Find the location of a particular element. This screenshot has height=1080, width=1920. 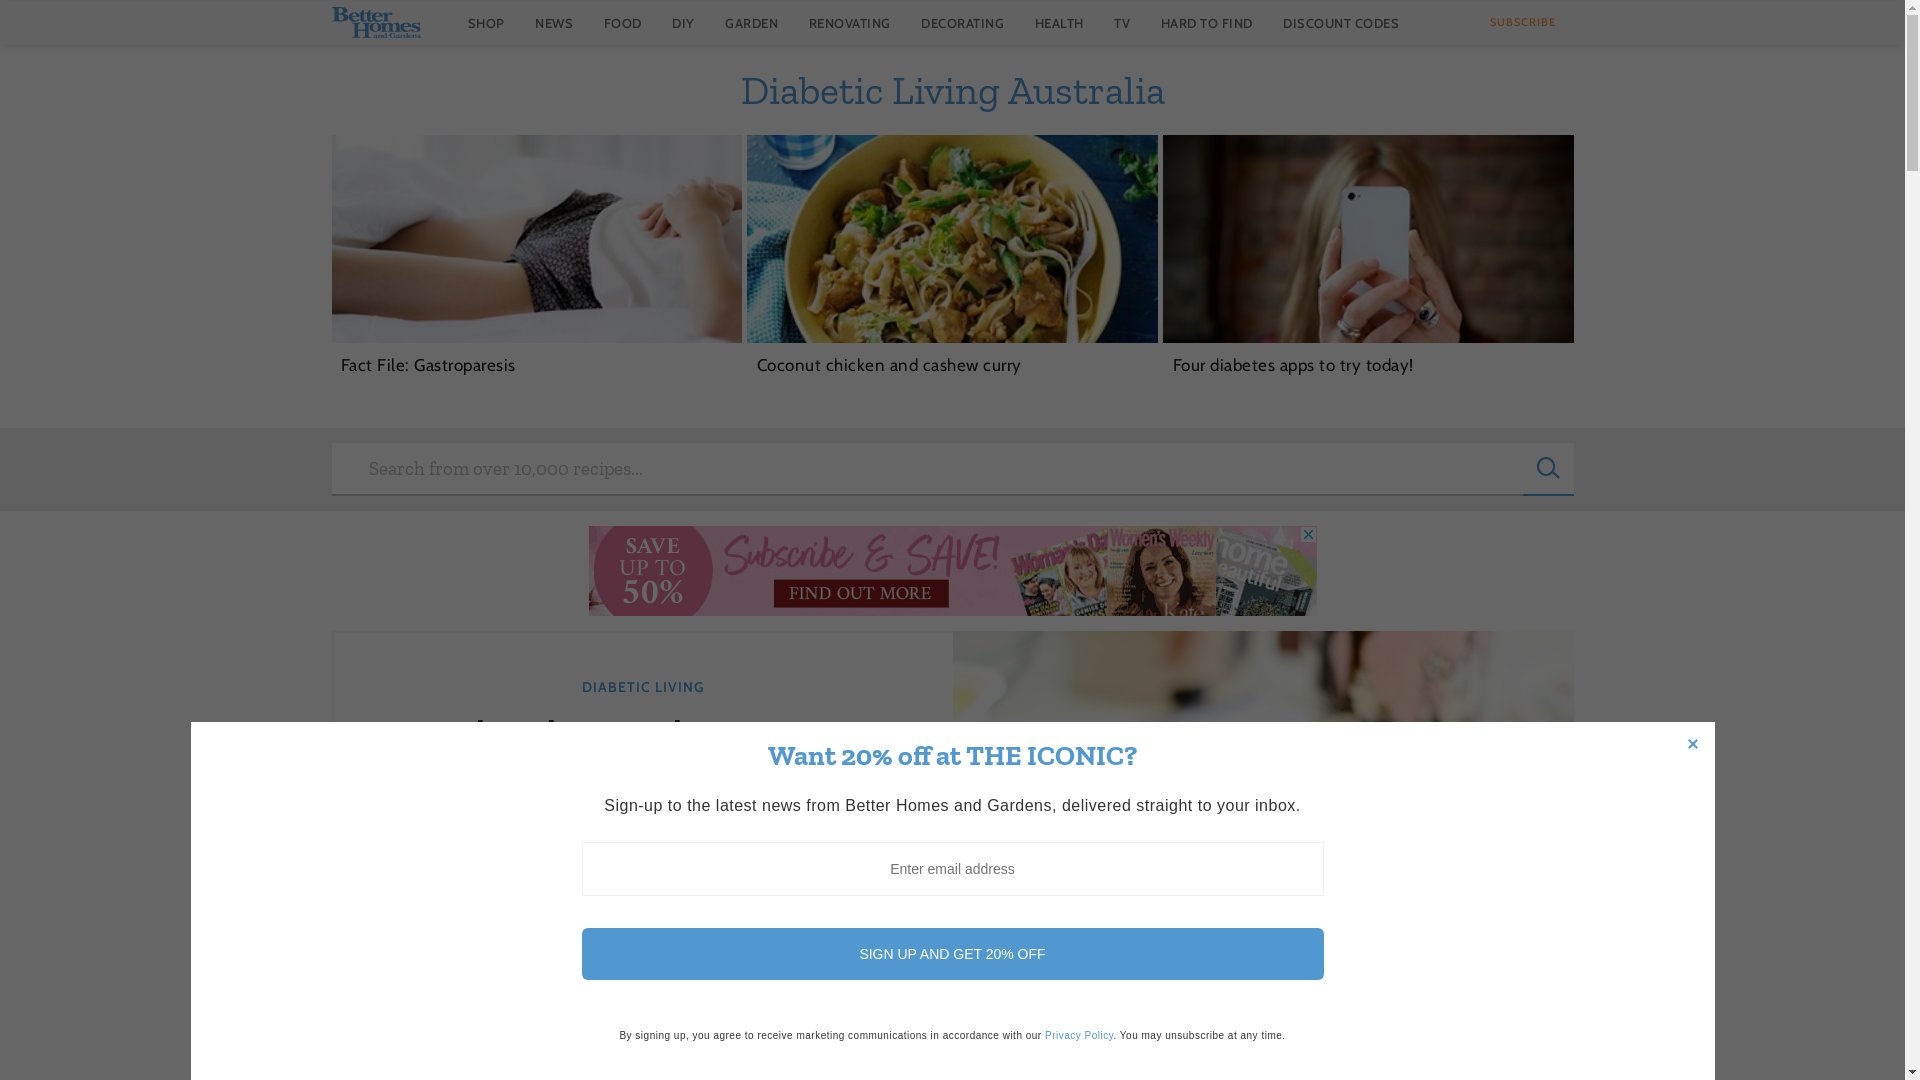

DECORATING is located at coordinates (962, 22).